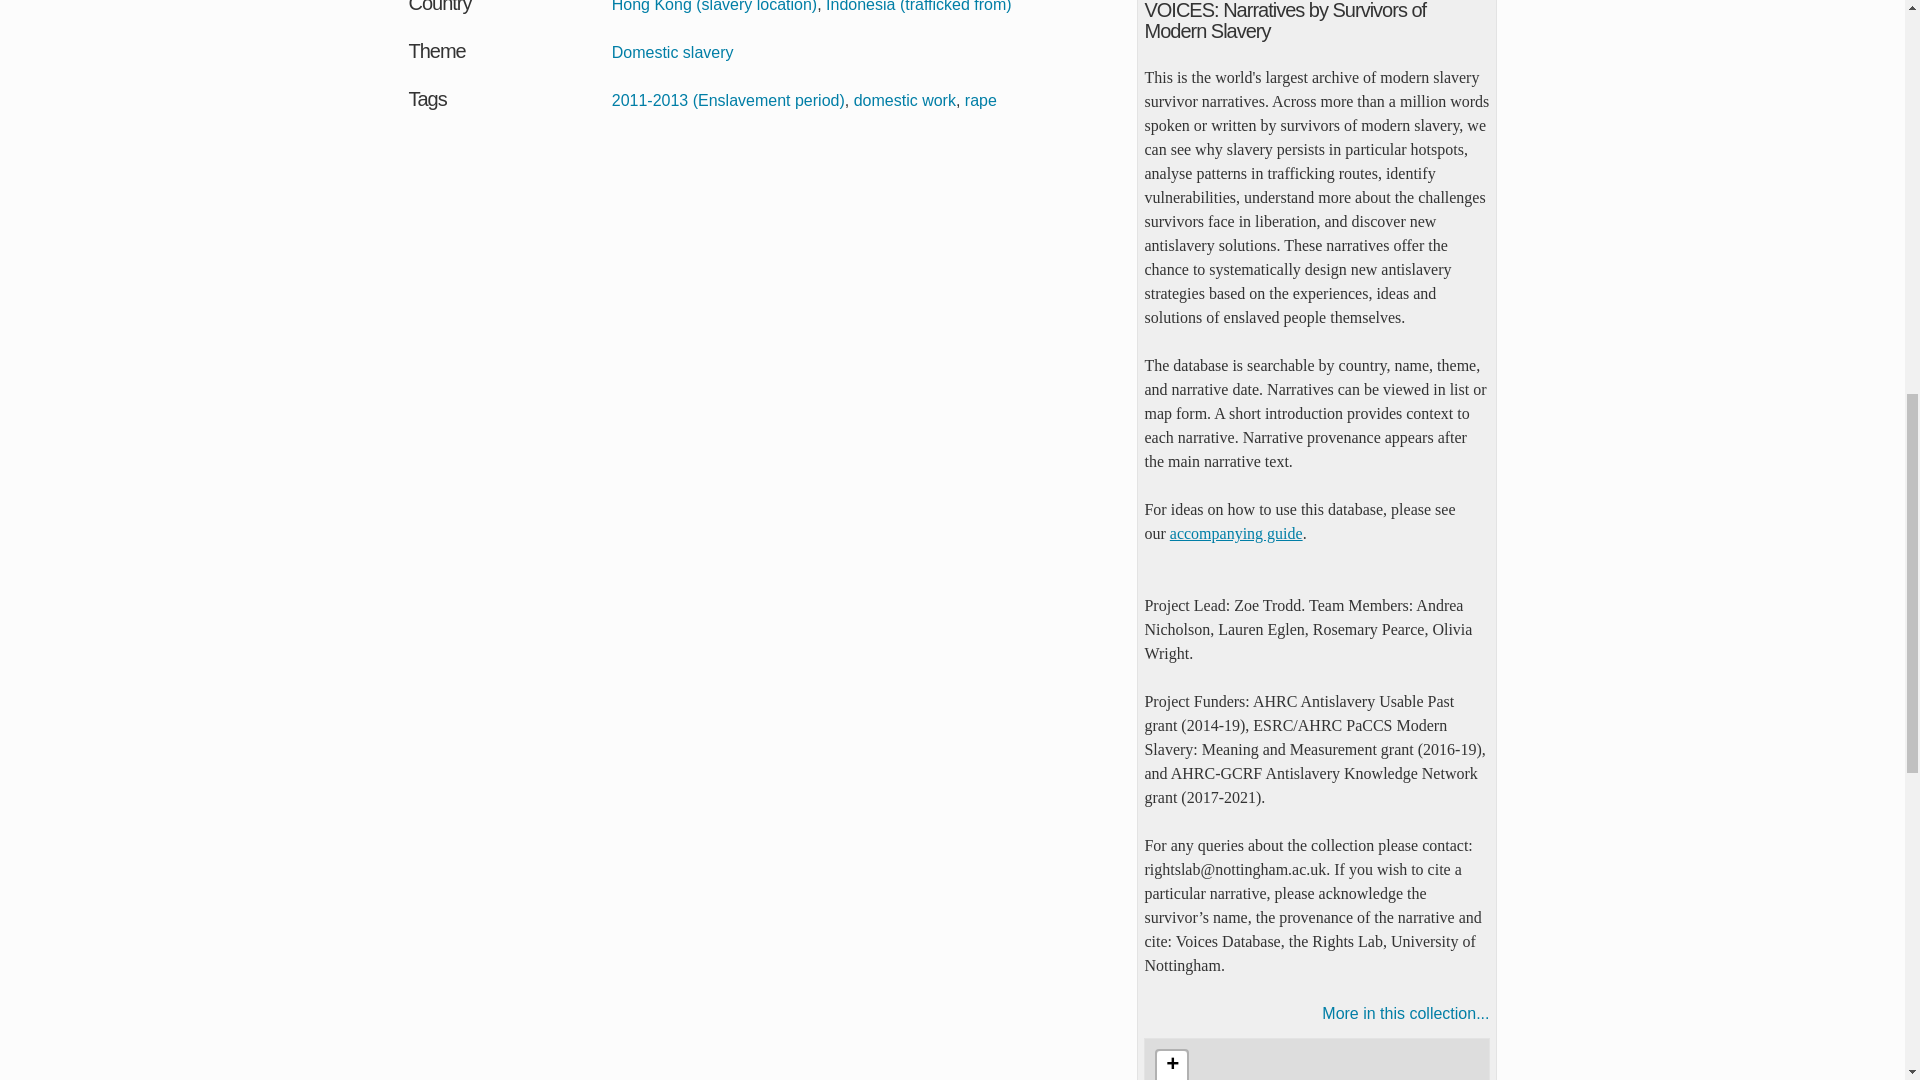  I want to click on More in this collection..., so click(1316, 1014).